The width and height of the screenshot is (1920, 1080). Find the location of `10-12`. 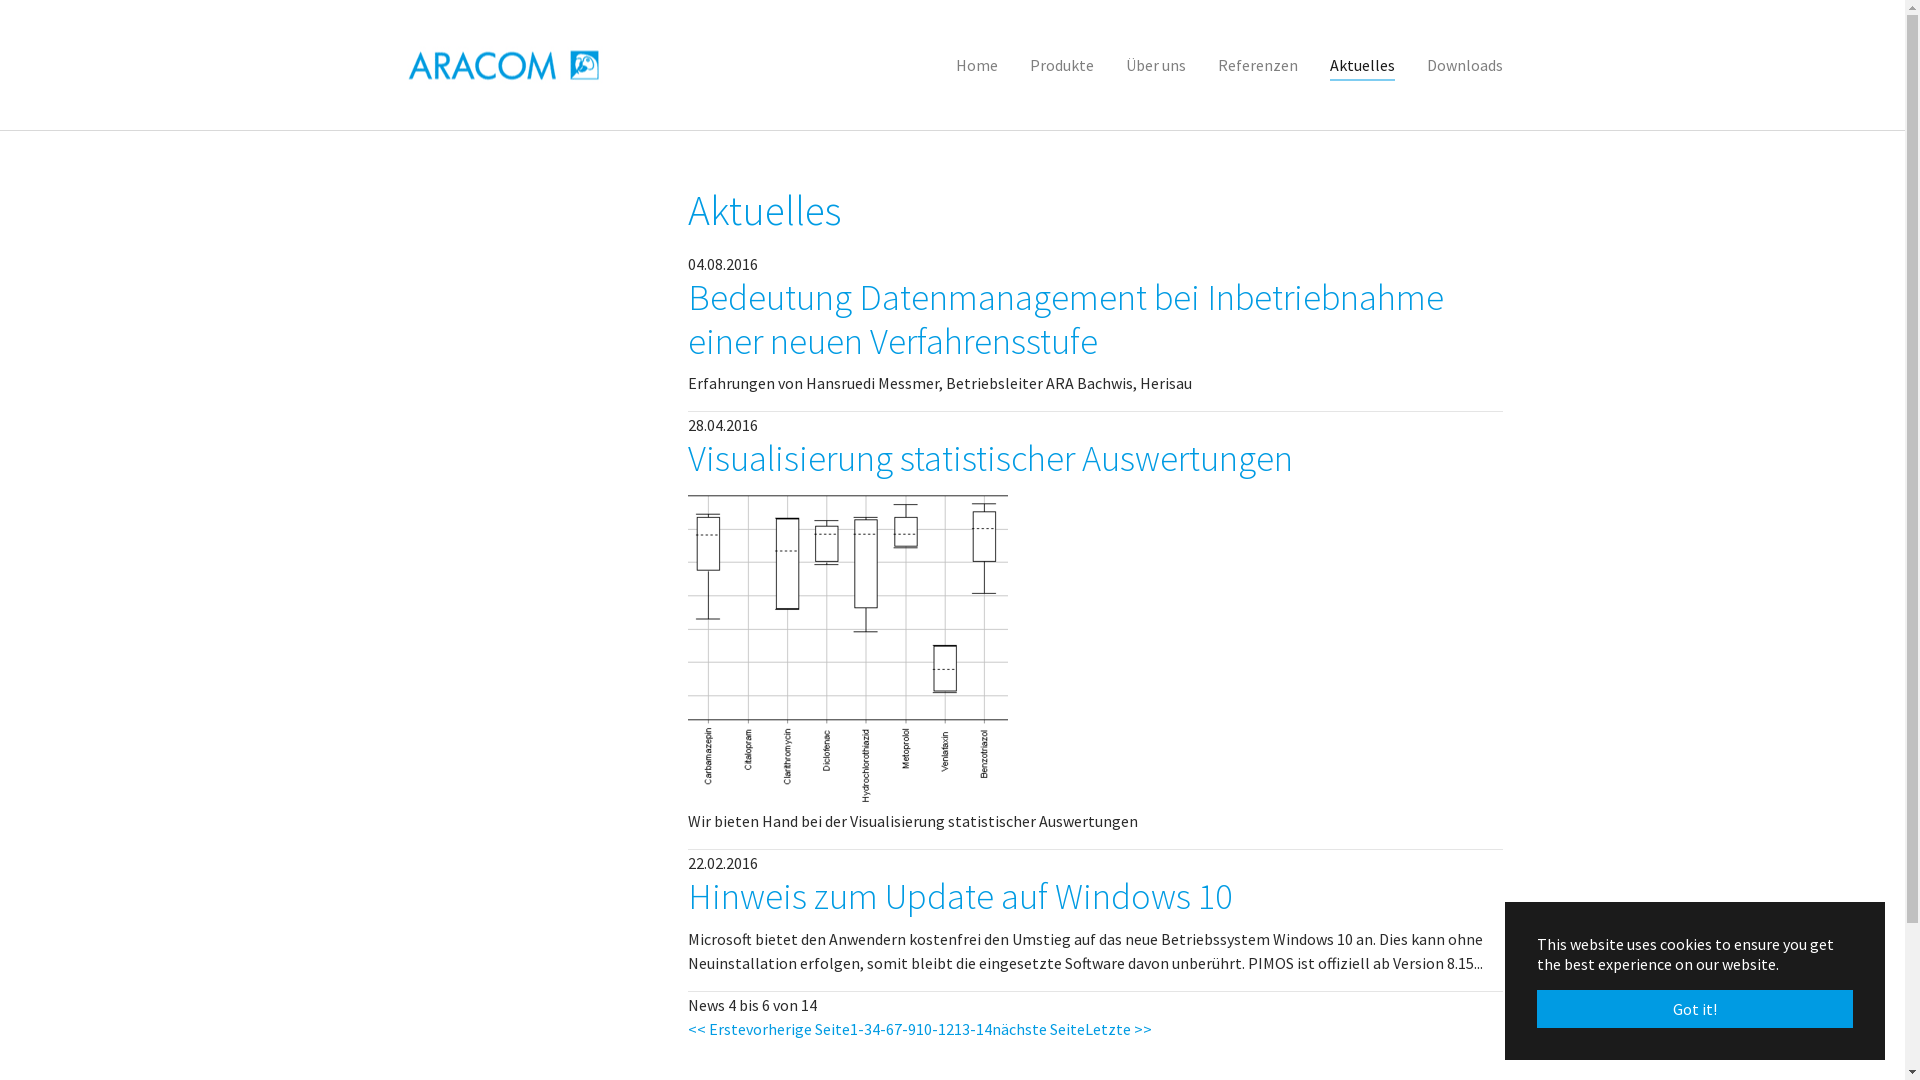

10-12 is located at coordinates (935, 1029).